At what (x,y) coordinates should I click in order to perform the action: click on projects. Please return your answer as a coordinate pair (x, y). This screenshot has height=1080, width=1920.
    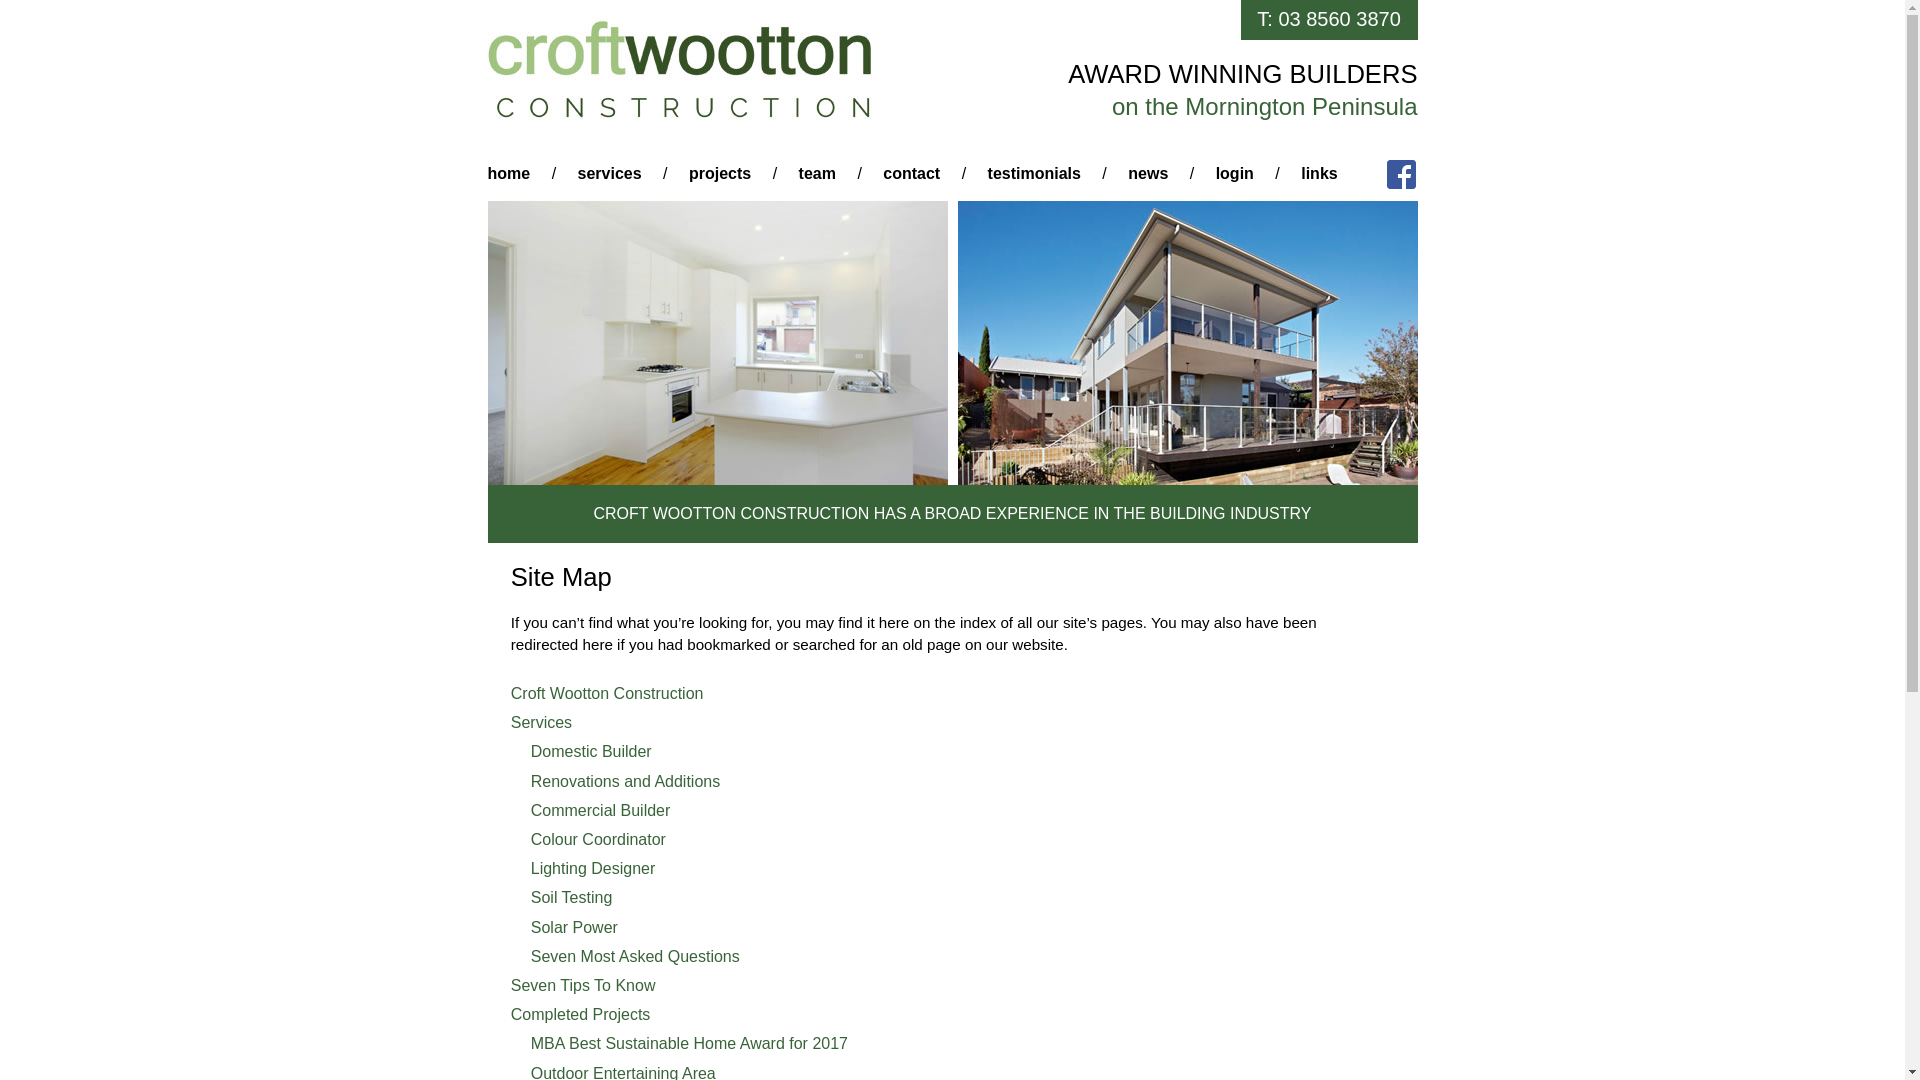
    Looking at the image, I should click on (720, 174).